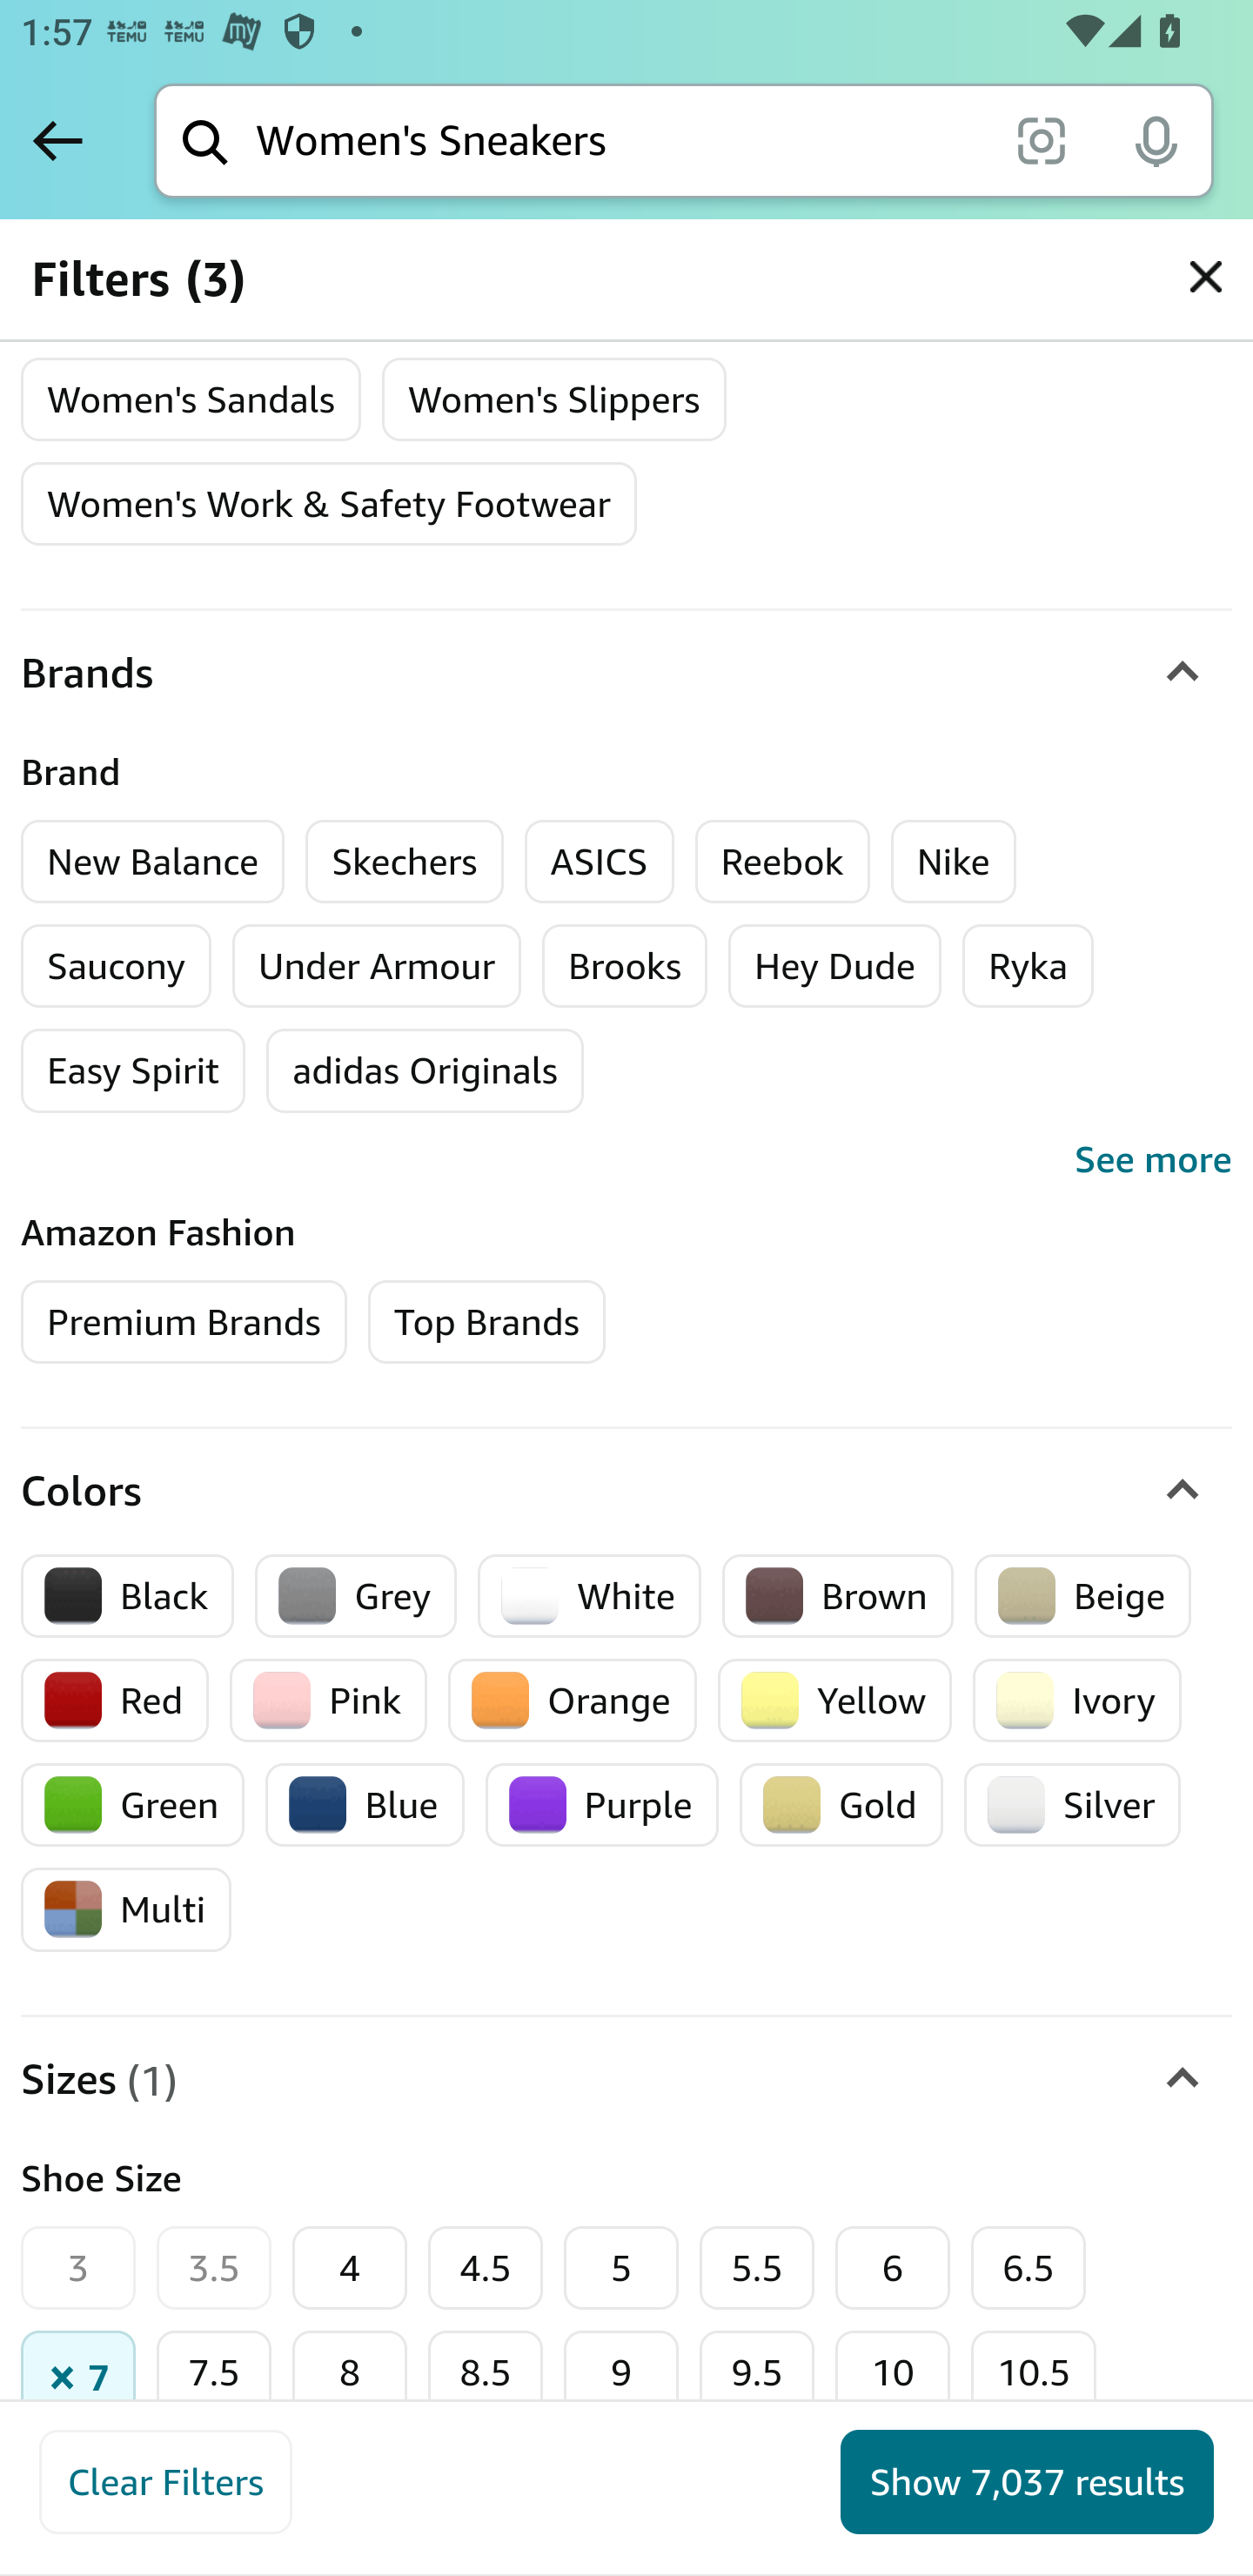 This screenshot has height=2576, width=1253. Describe the element at coordinates (133, 1805) in the screenshot. I see `Green Green Green Green` at that location.